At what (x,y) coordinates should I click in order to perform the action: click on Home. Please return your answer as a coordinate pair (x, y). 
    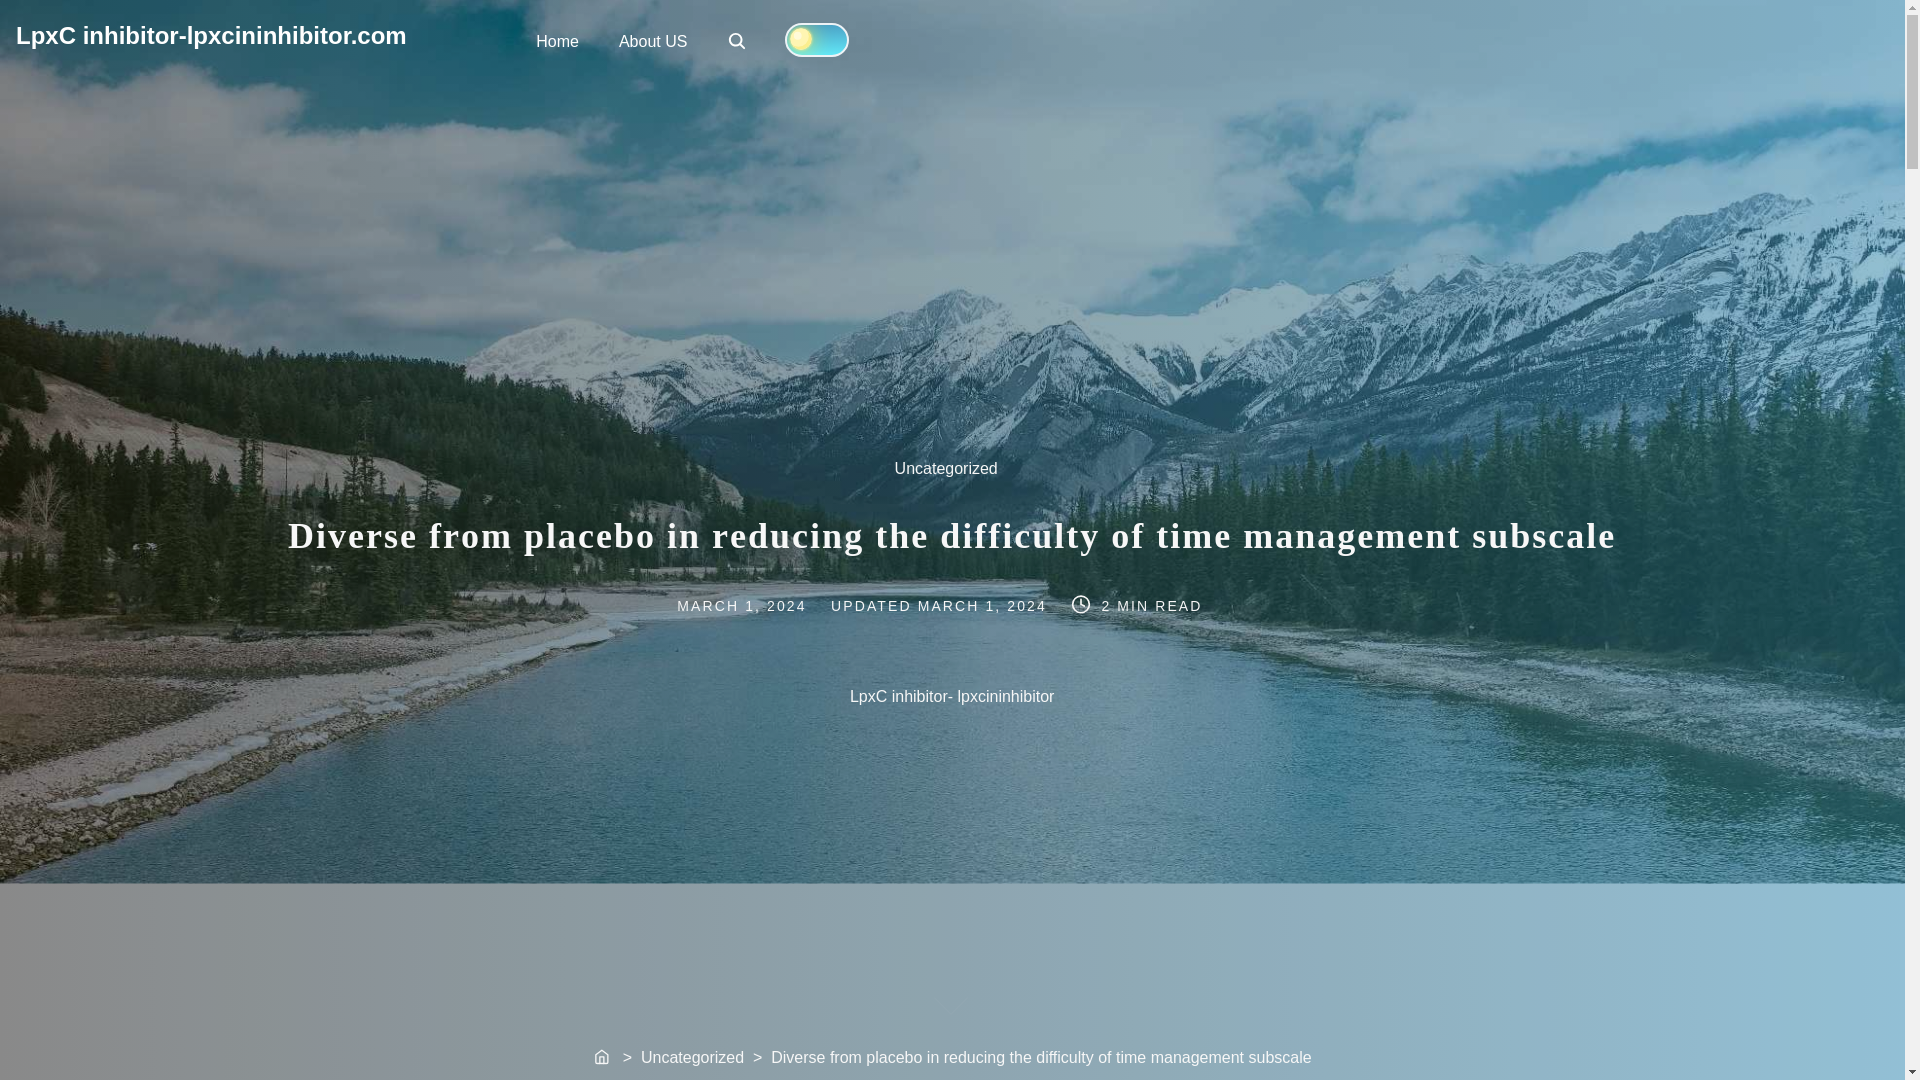
    Looking at the image, I should click on (558, 40).